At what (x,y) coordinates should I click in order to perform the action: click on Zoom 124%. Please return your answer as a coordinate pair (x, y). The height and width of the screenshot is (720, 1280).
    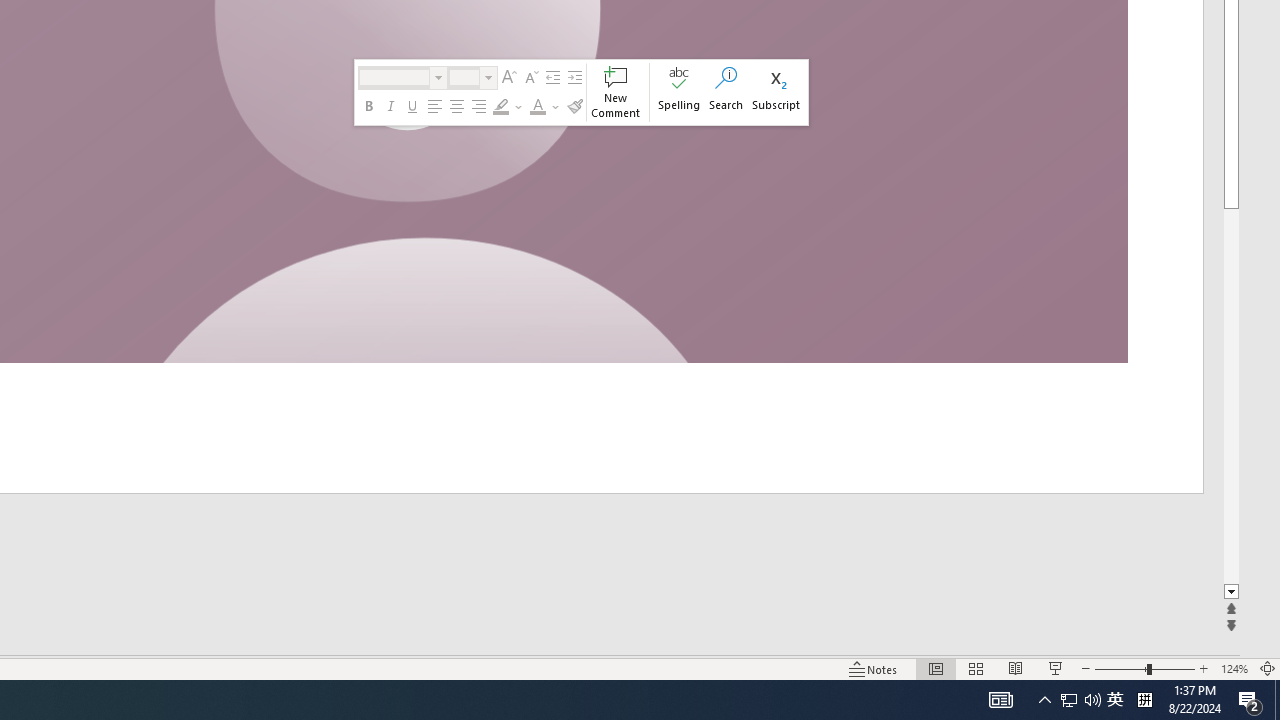
    Looking at the image, I should click on (1234, 668).